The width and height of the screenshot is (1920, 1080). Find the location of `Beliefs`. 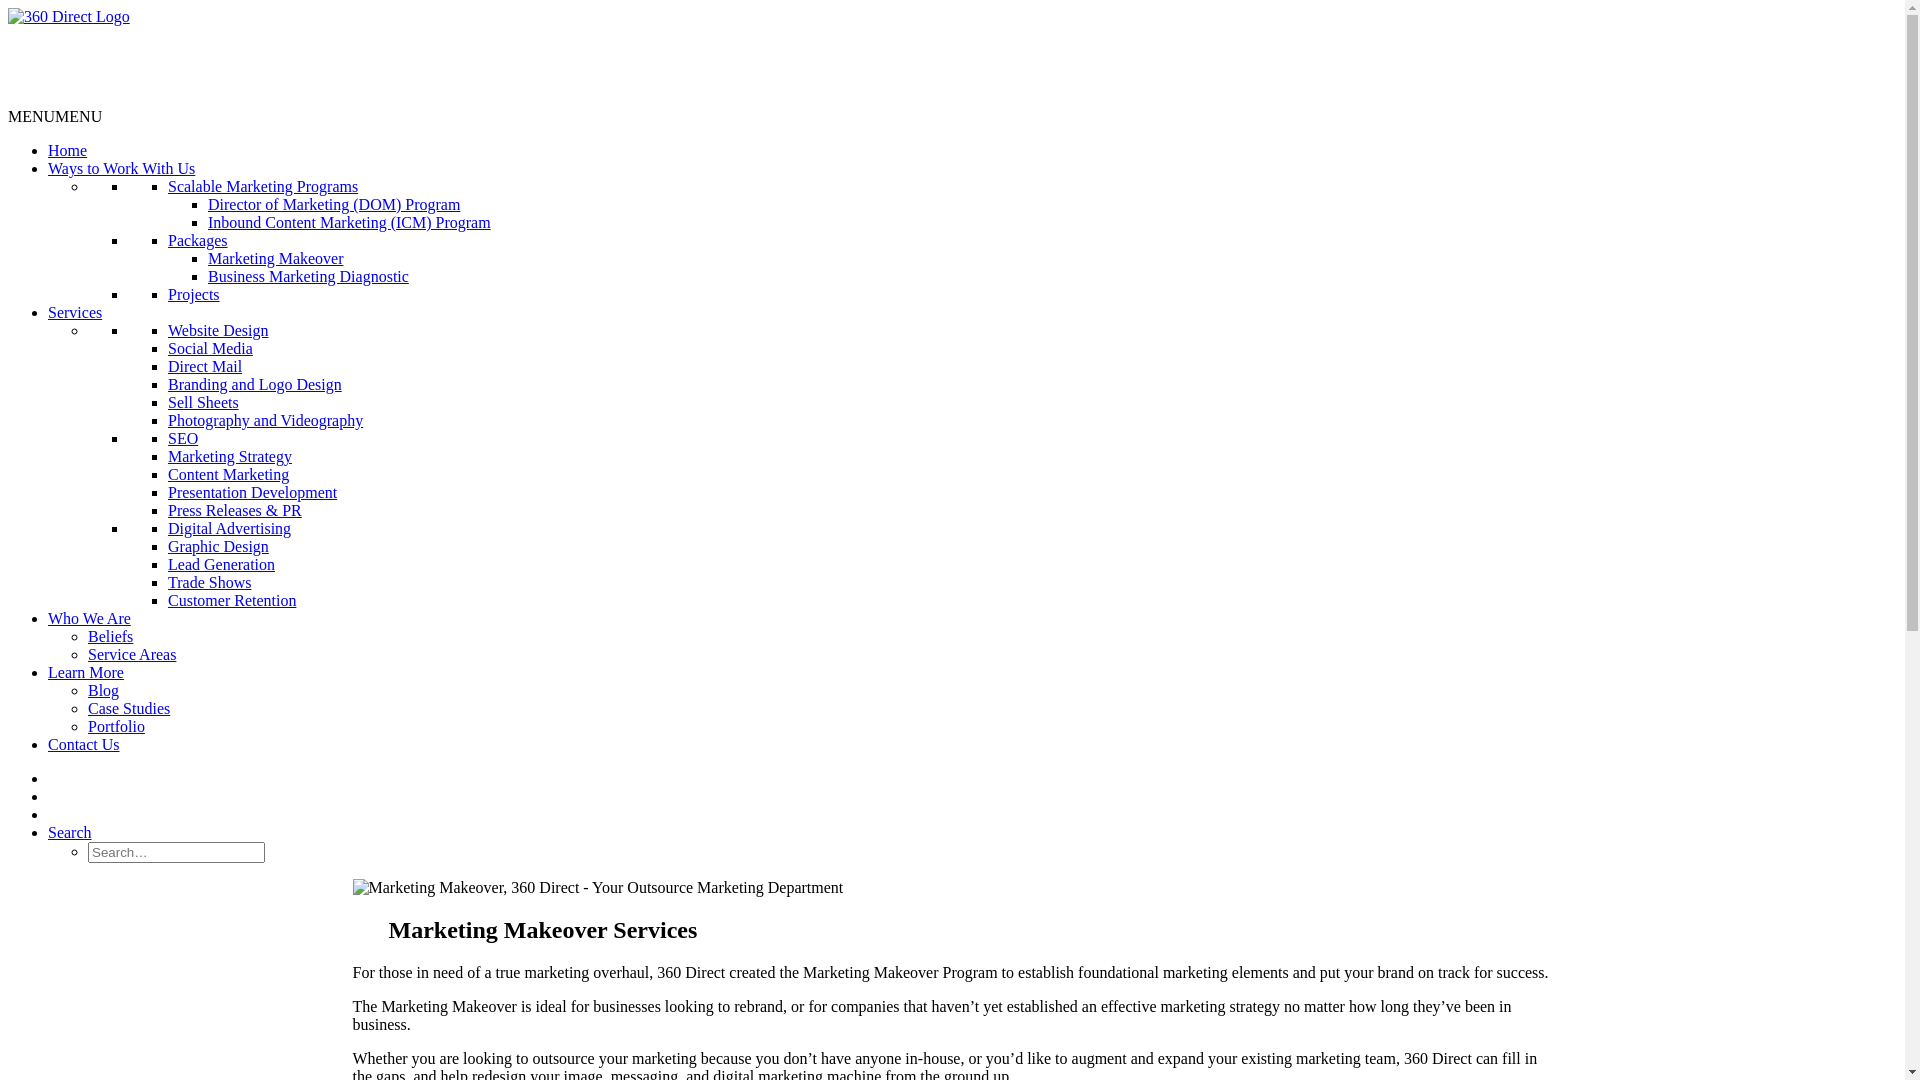

Beliefs is located at coordinates (110, 636).